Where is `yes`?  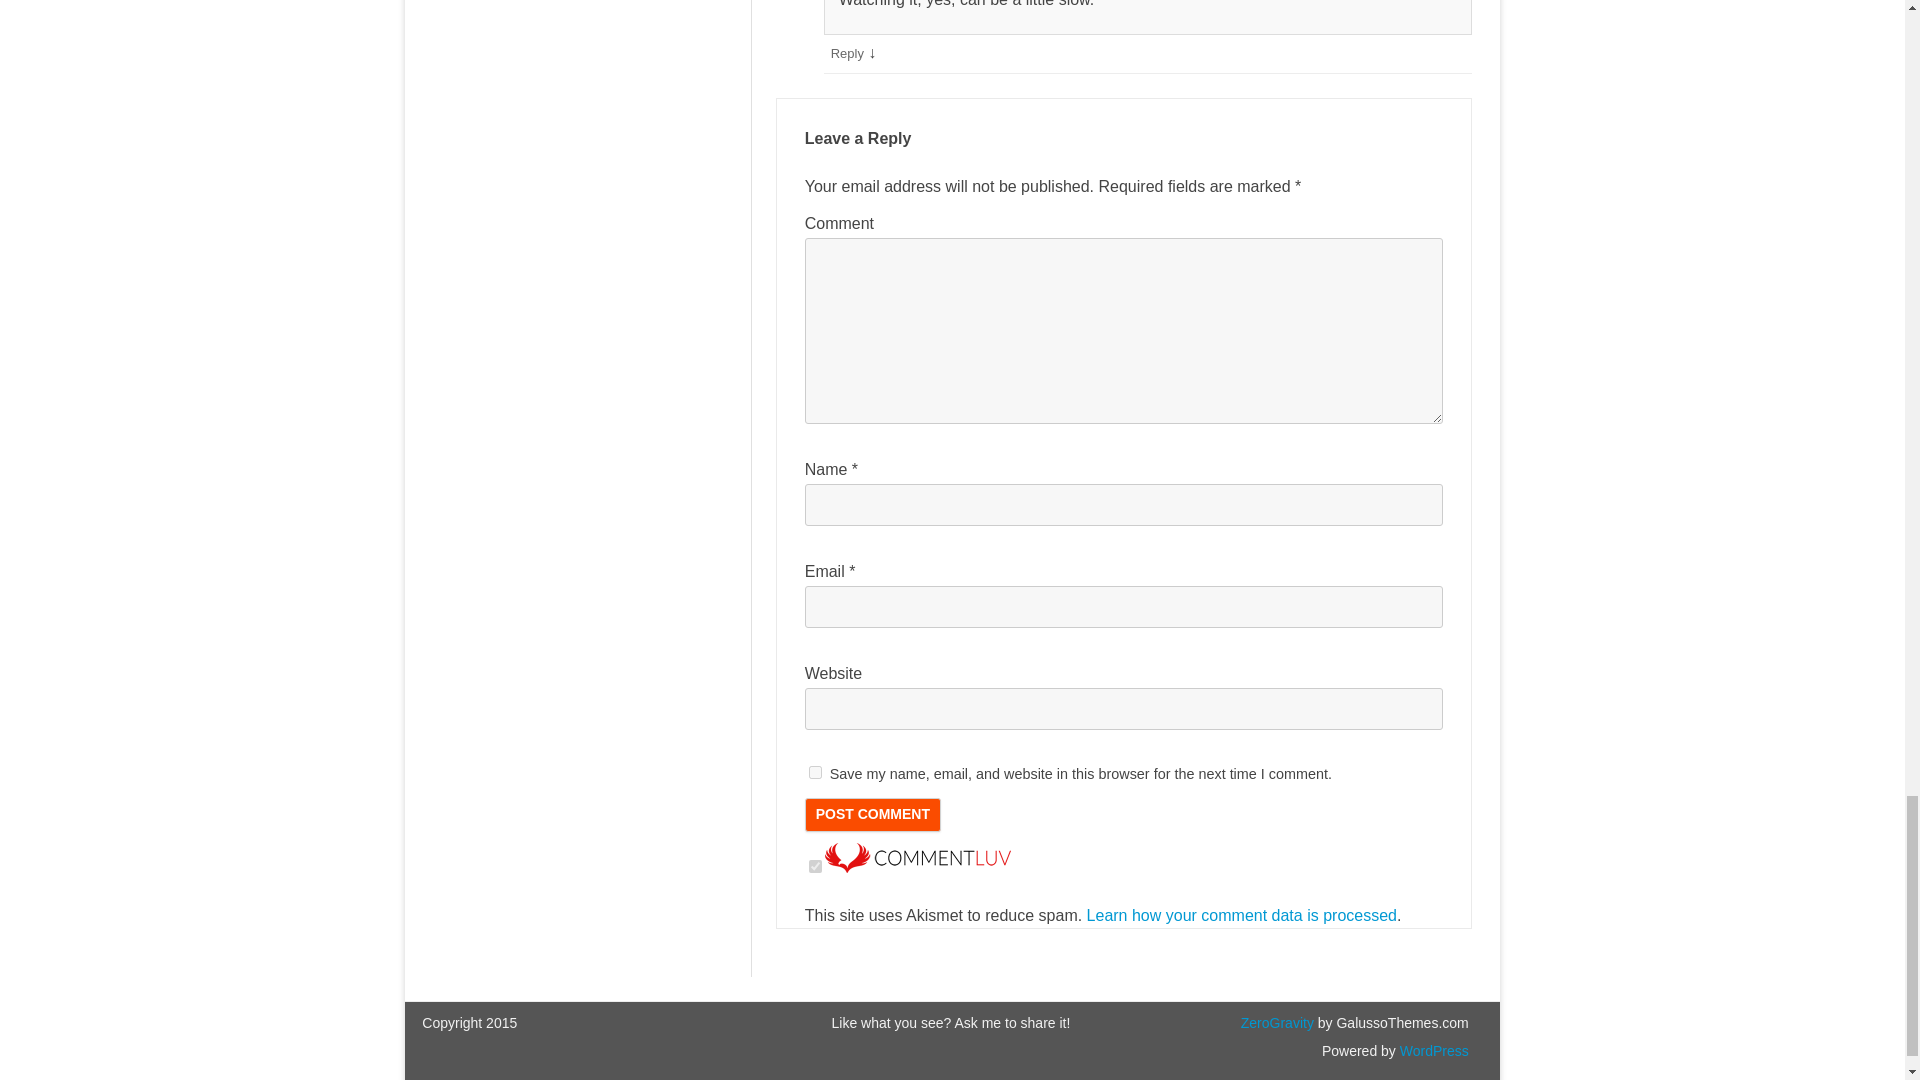
yes is located at coordinates (814, 772).